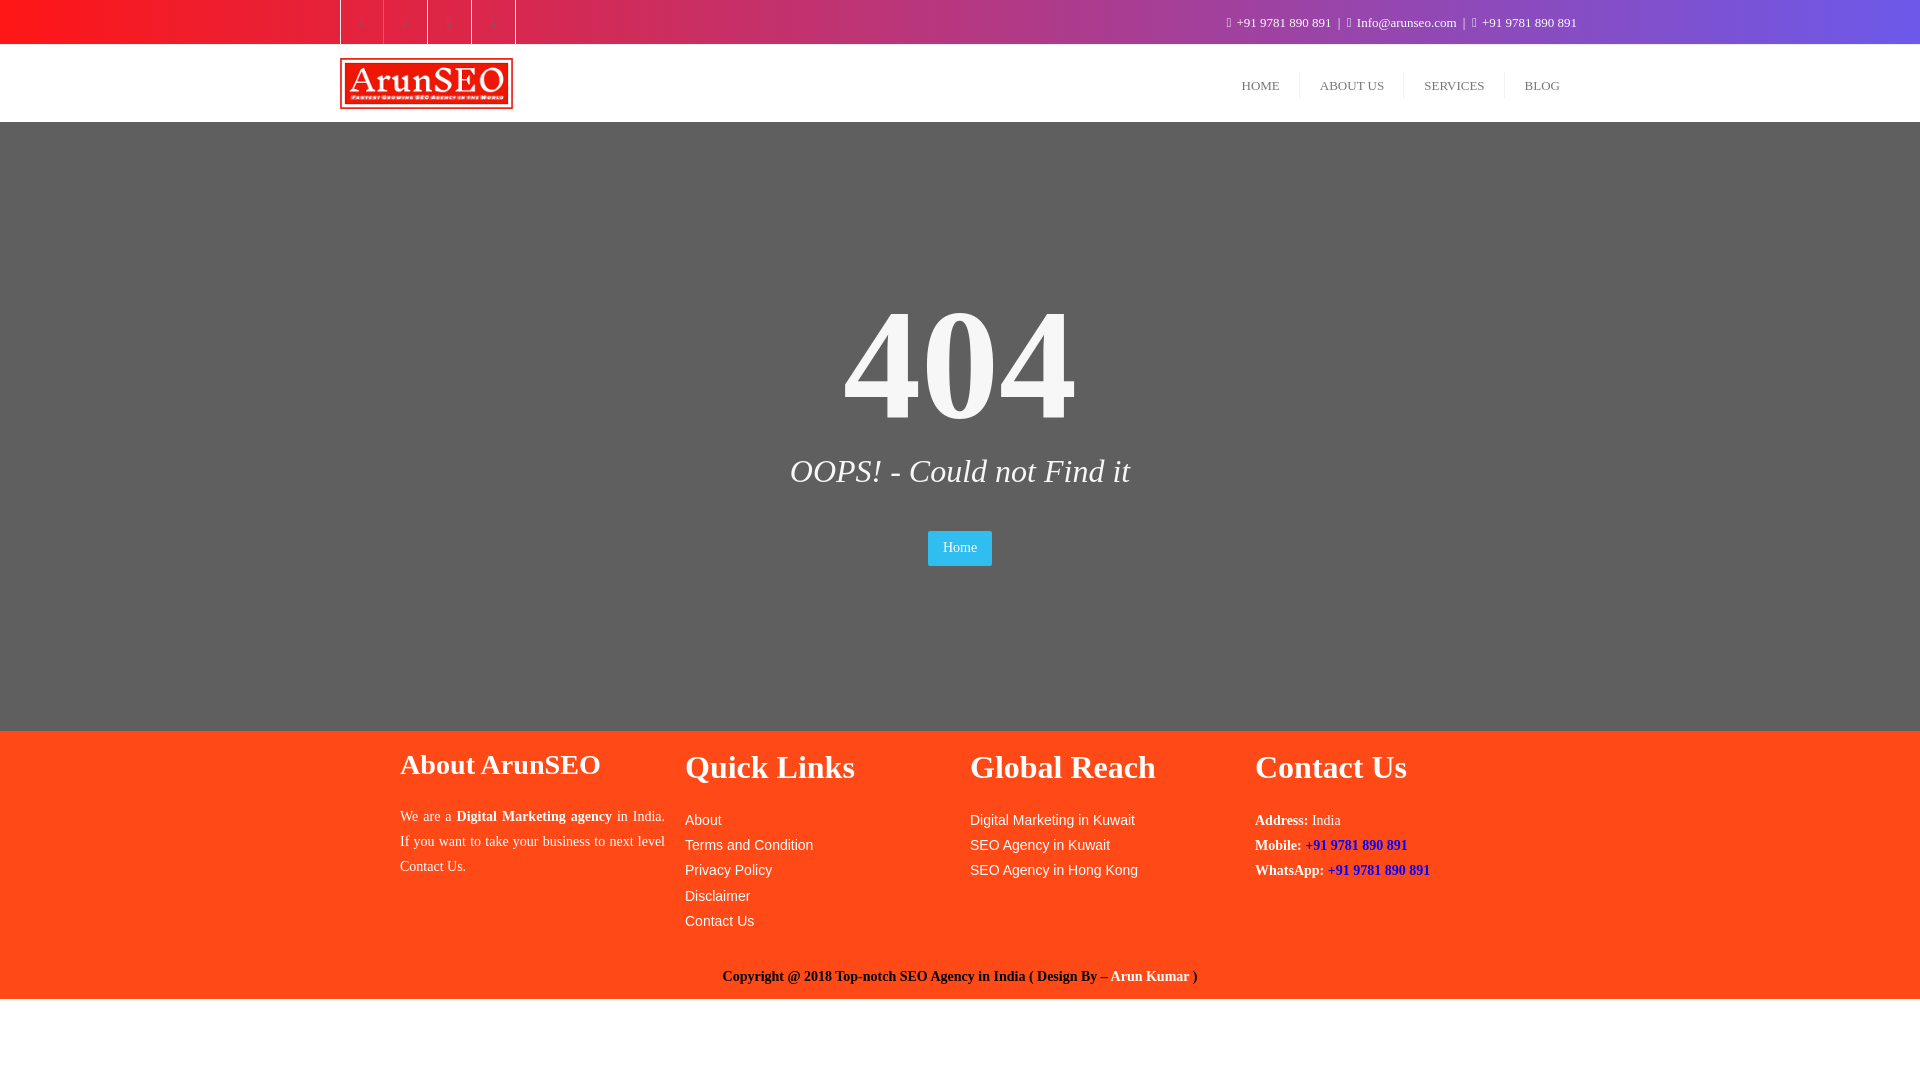 This screenshot has height=1080, width=1920. I want to click on Arun Kumar, so click(1150, 976).